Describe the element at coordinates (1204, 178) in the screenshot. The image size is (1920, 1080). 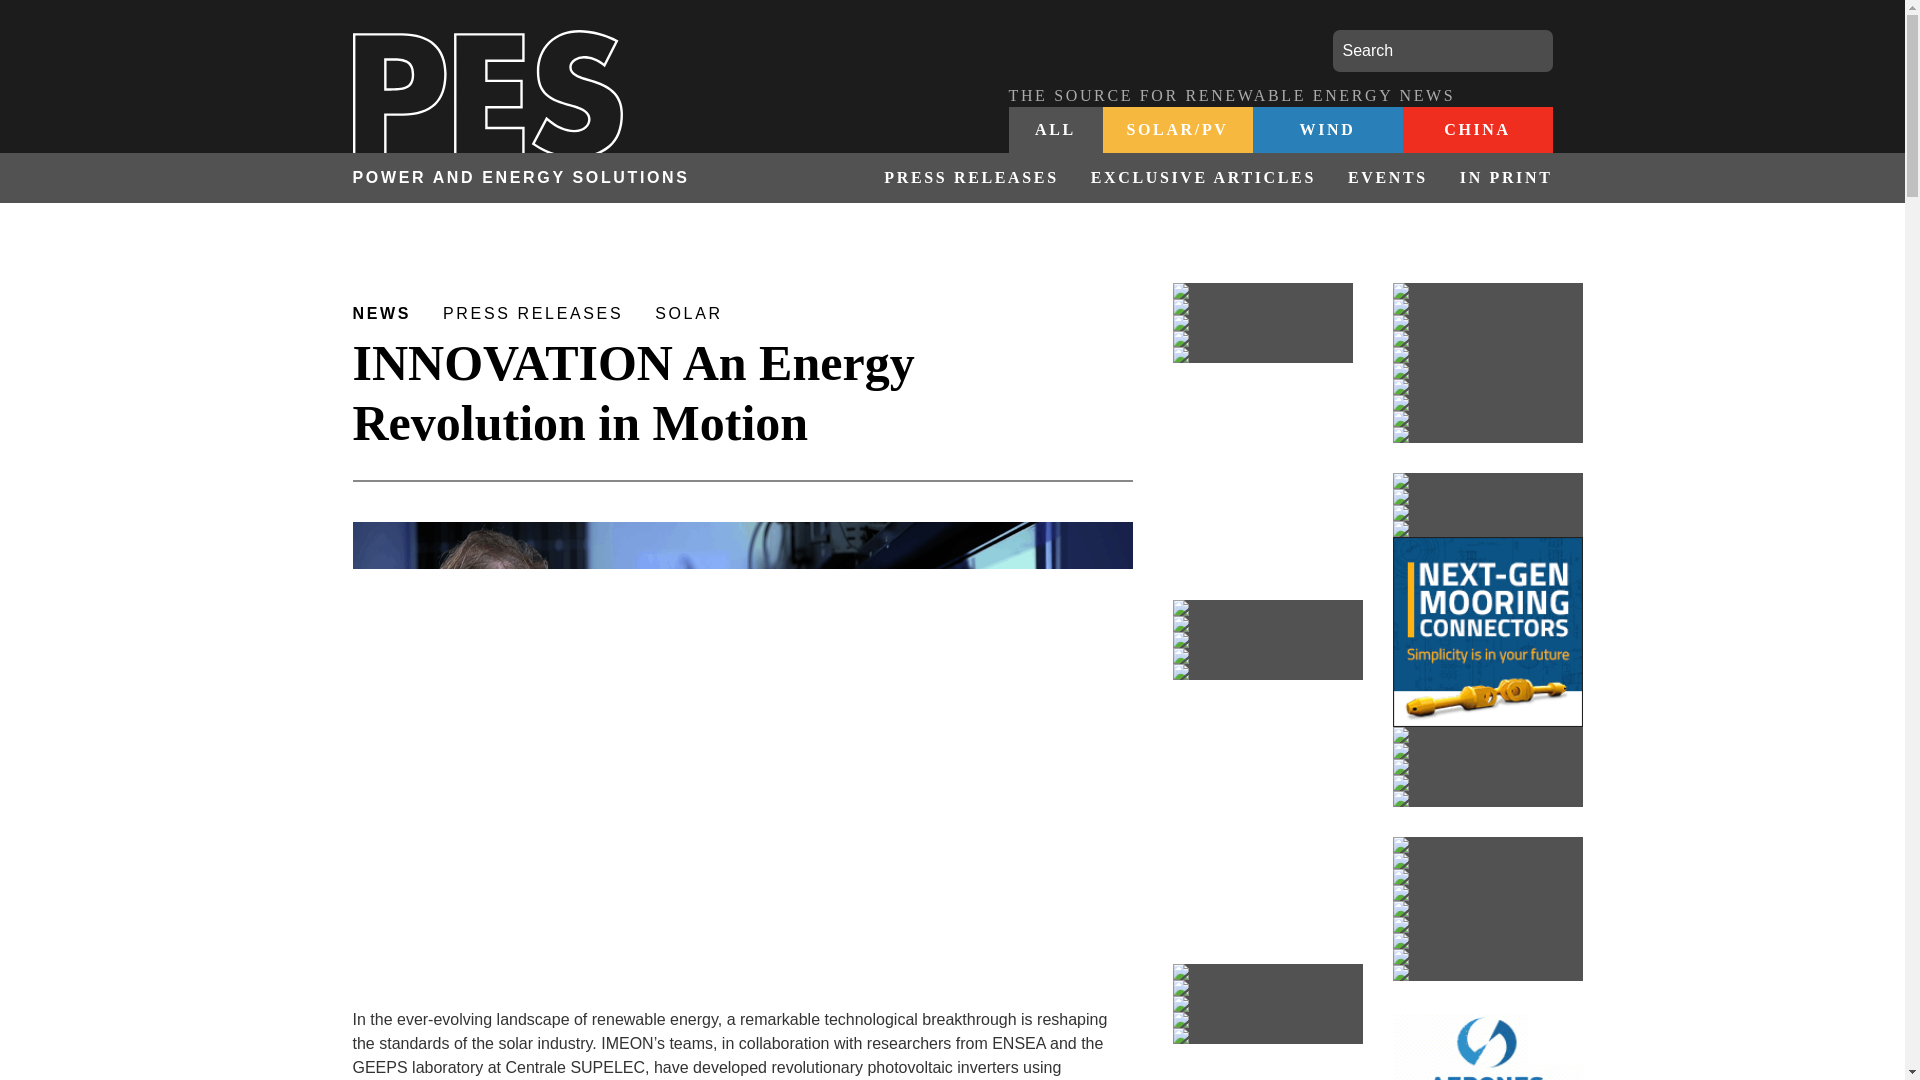
I see `EXCLUSIVE ARTICLES` at that location.